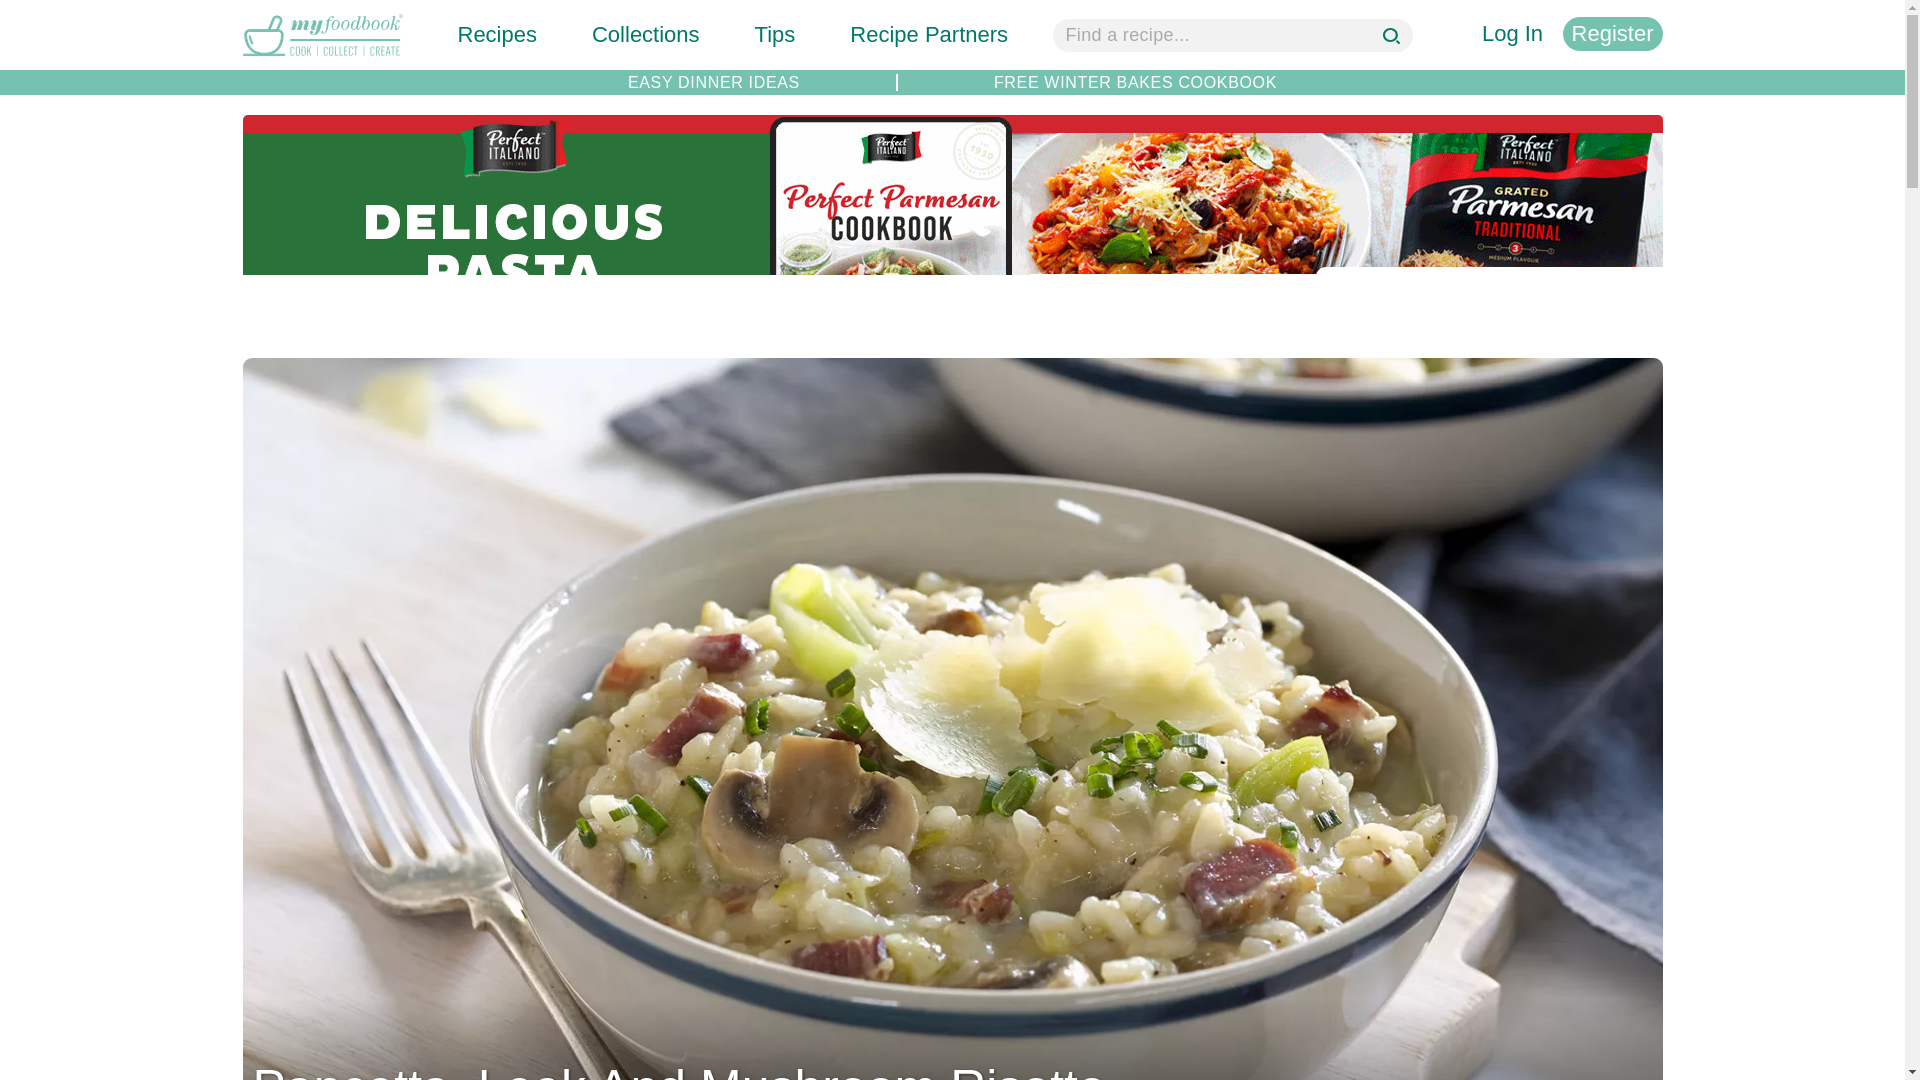 Image resolution: width=1920 pixels, height=1080 pixels. What do you see at coordinates (1612, 34) in the screenshot?
I see `Register` at bounding box center [1612, 34].